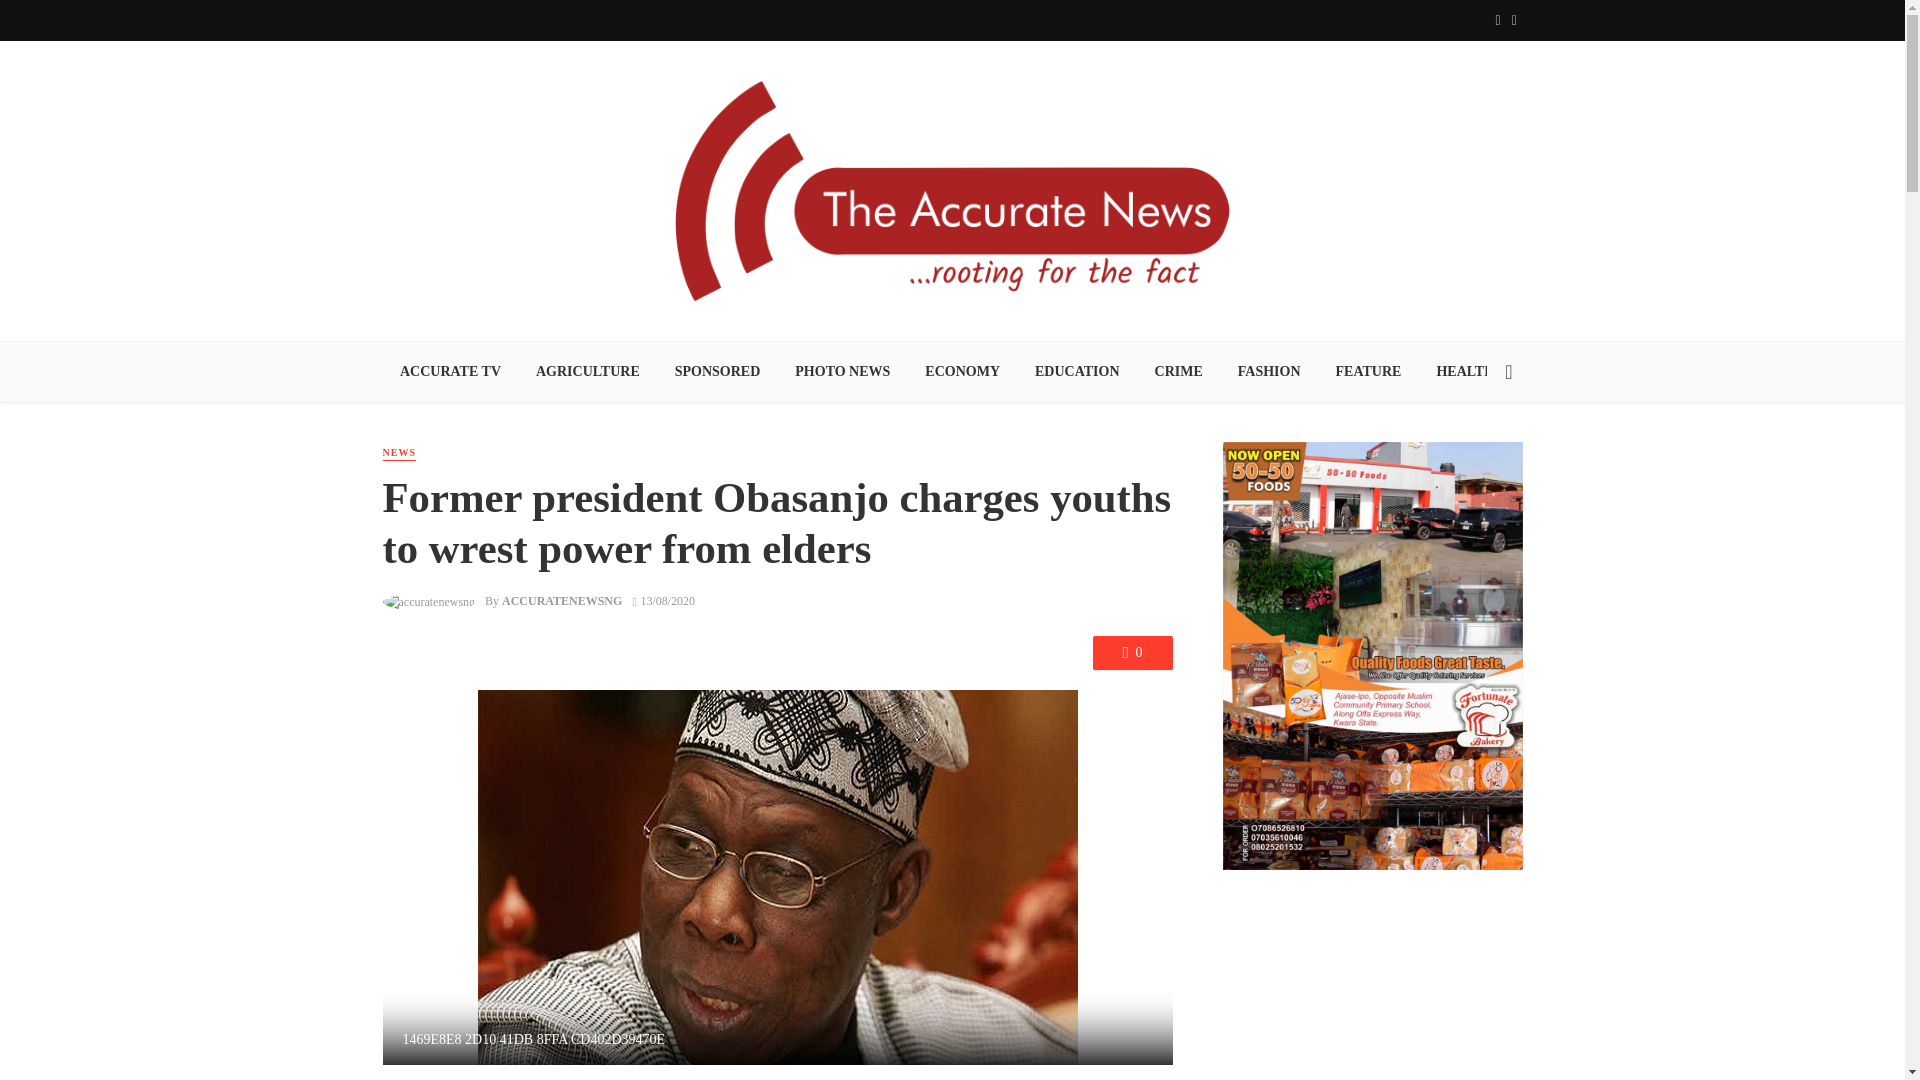  I want to click on SPONSORED, so click(716, 372).